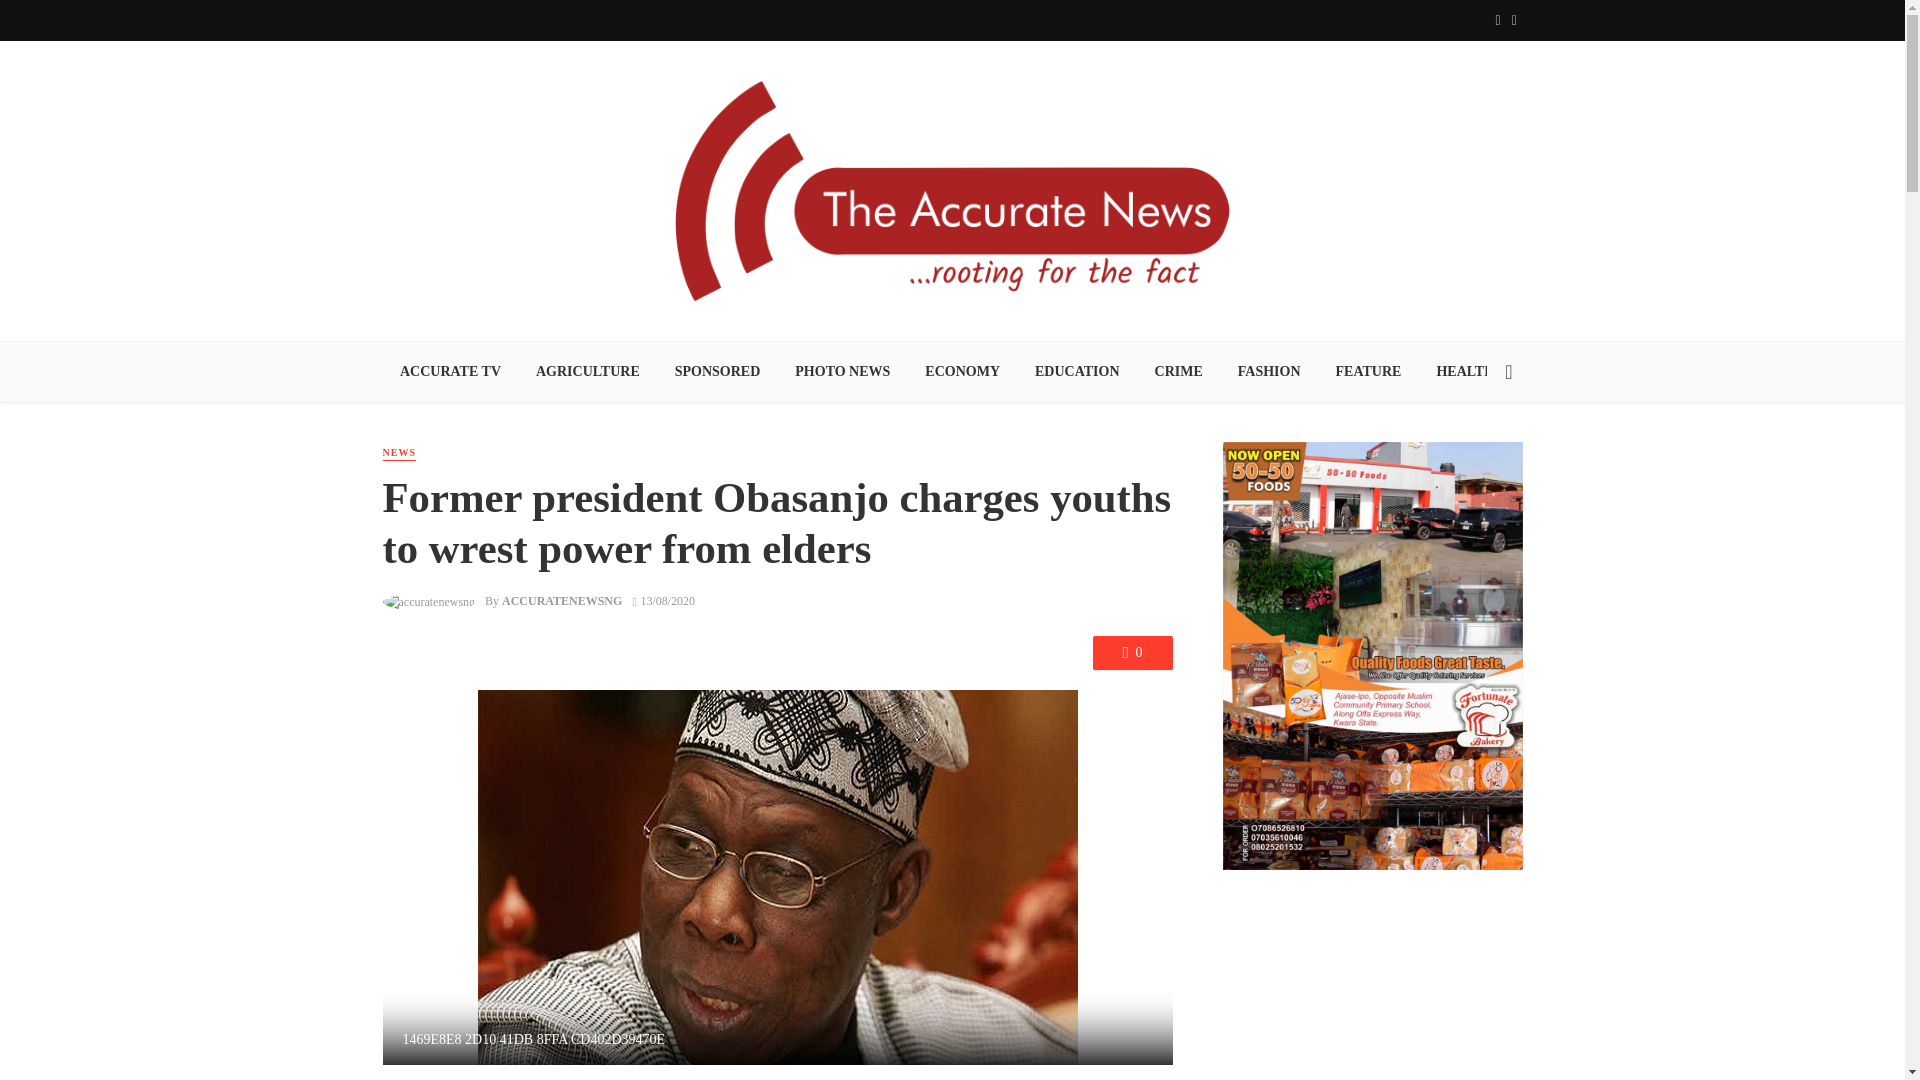  I want to click on SPONSORED, so click(716, 372).